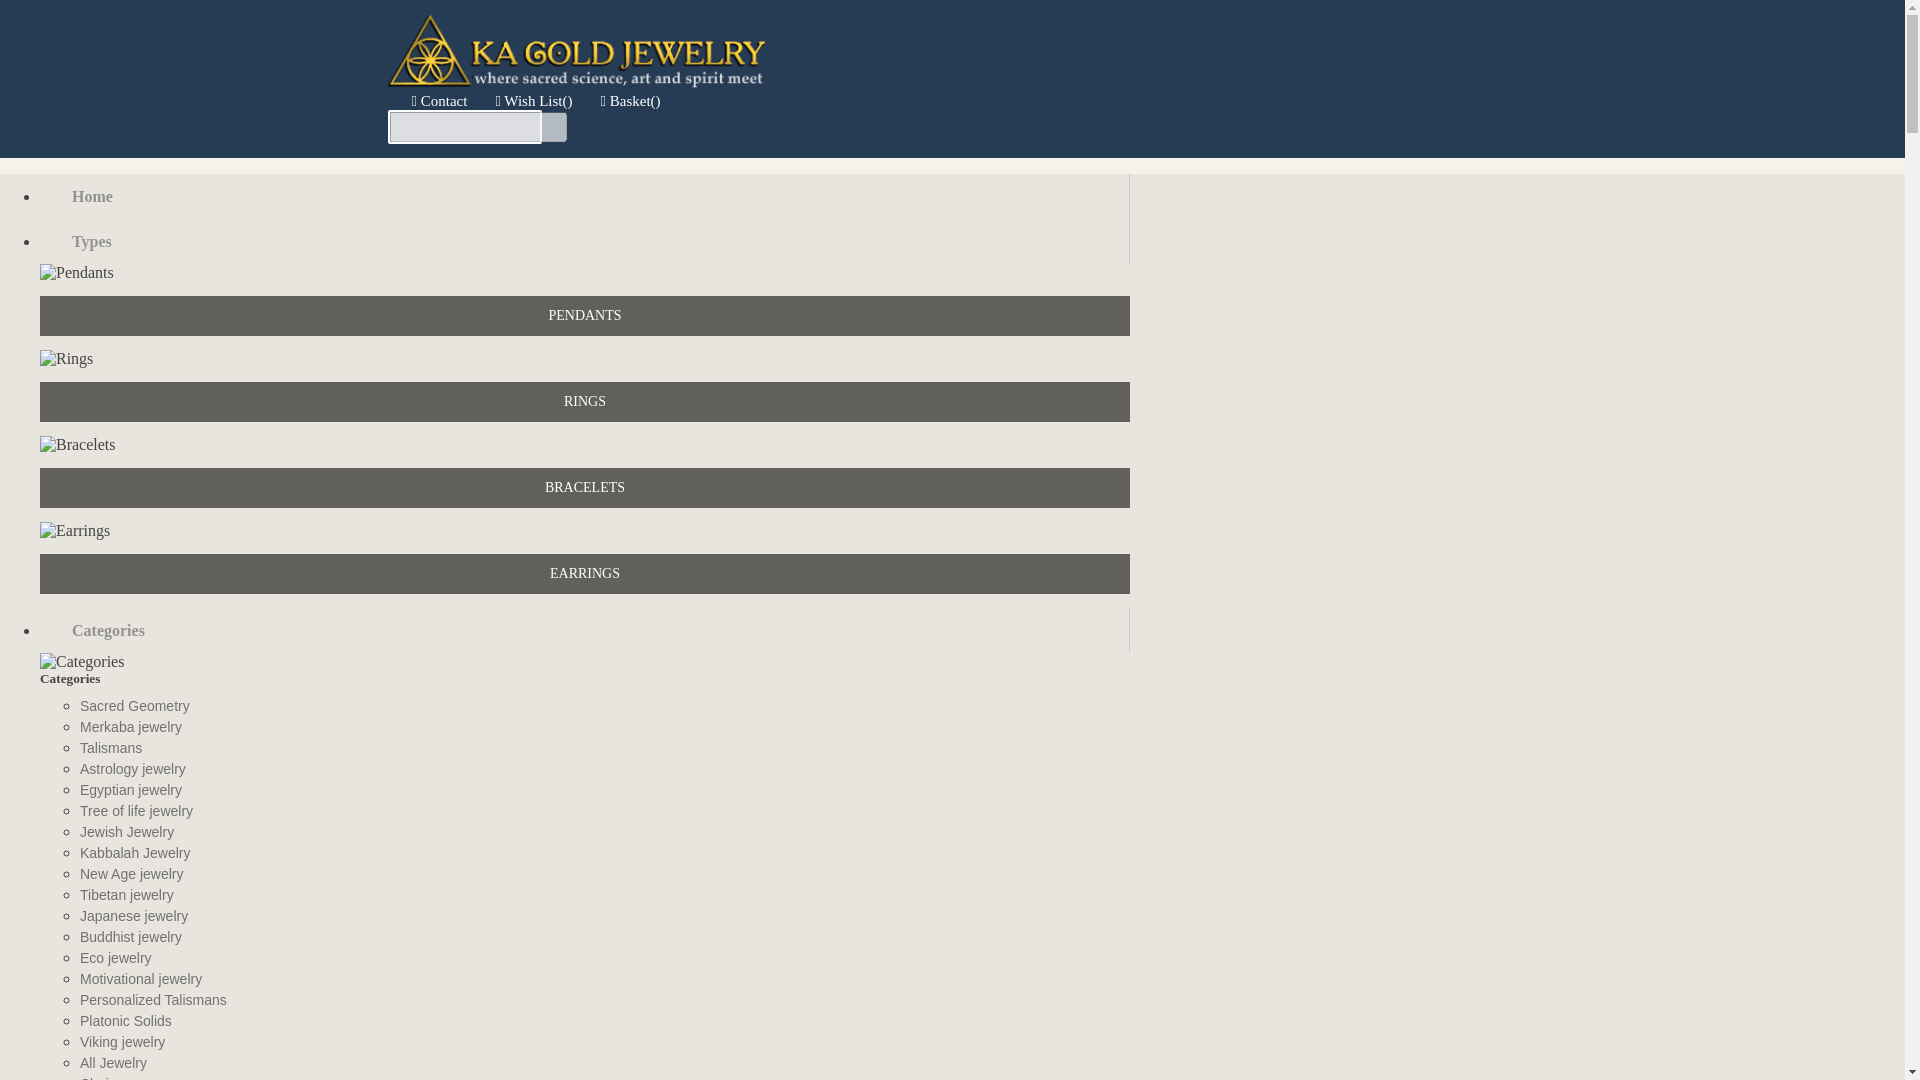  What do you see at coordinates (605, 1044) in the screenshot?
I see `Viking jewelry` at bounding box center [605, 1044].